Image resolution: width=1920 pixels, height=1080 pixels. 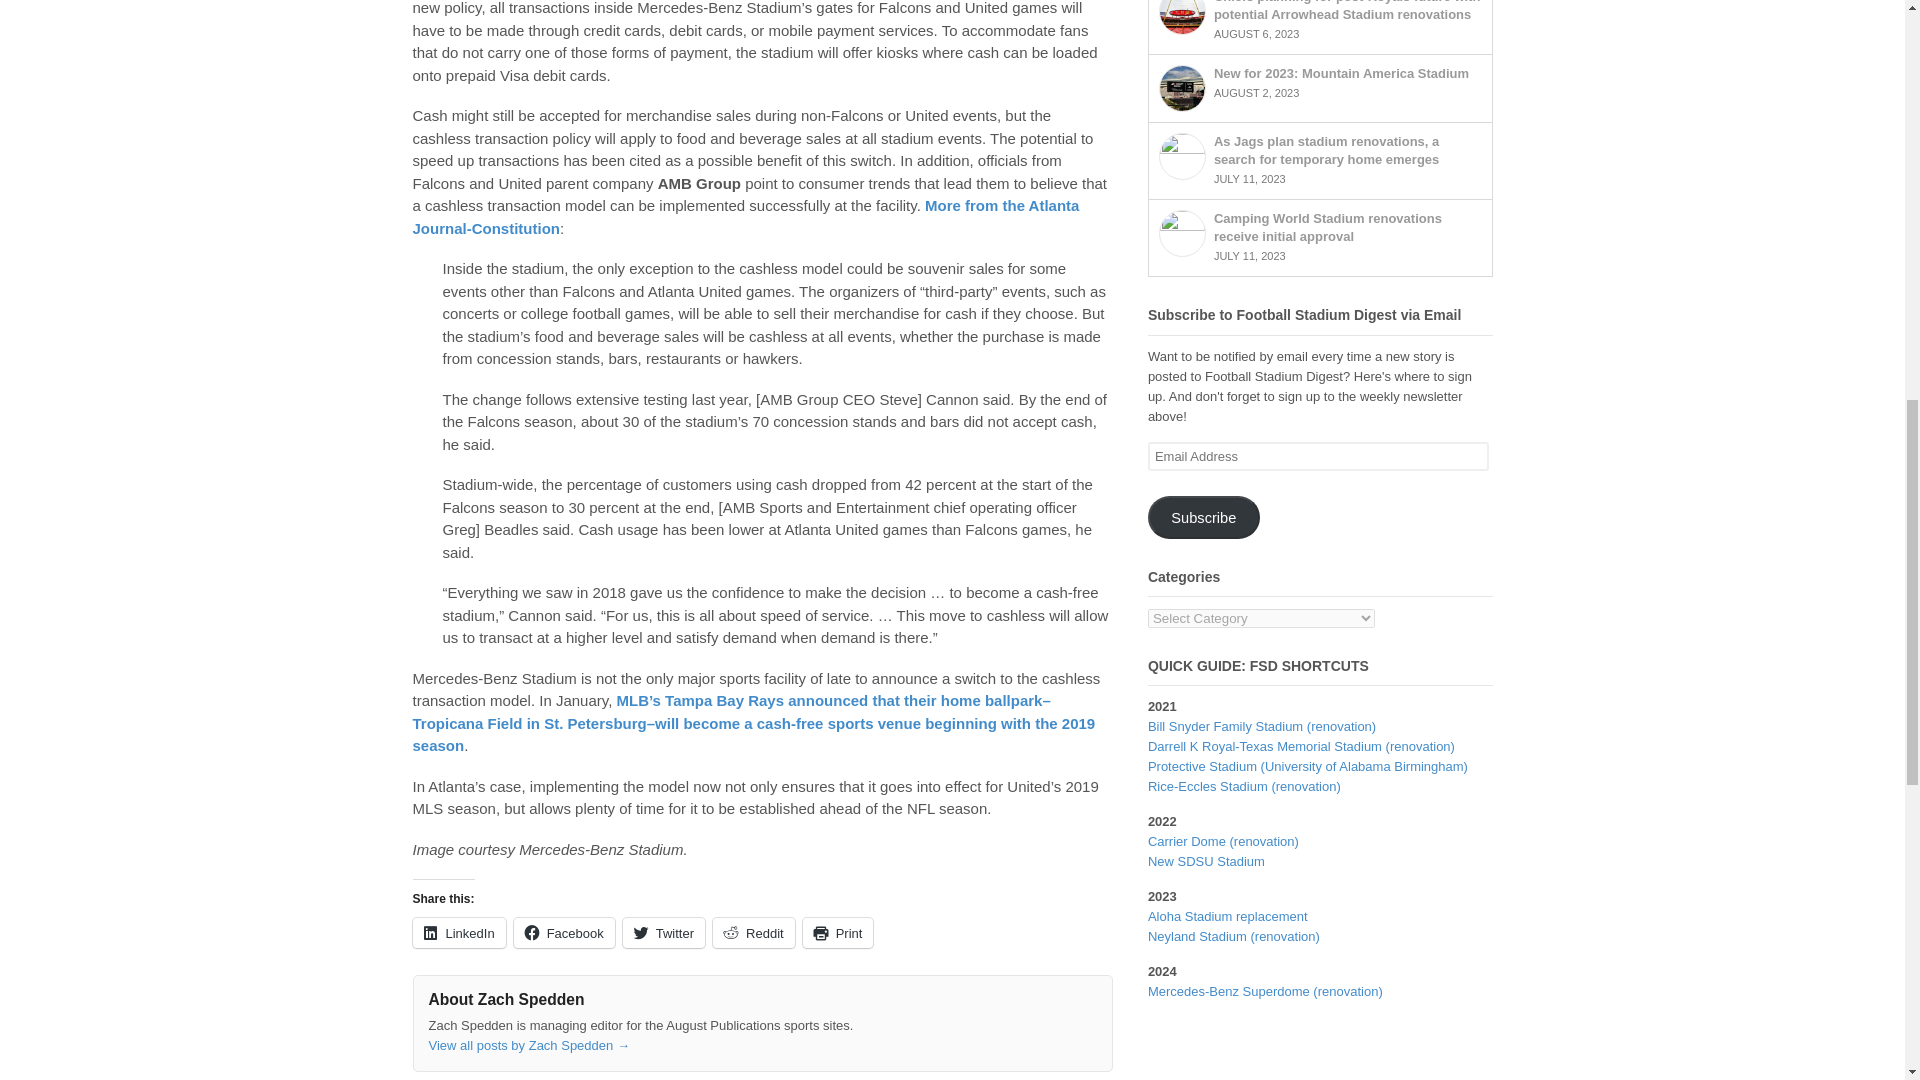 I want to click on Click to print, so click(x=838, y=933).